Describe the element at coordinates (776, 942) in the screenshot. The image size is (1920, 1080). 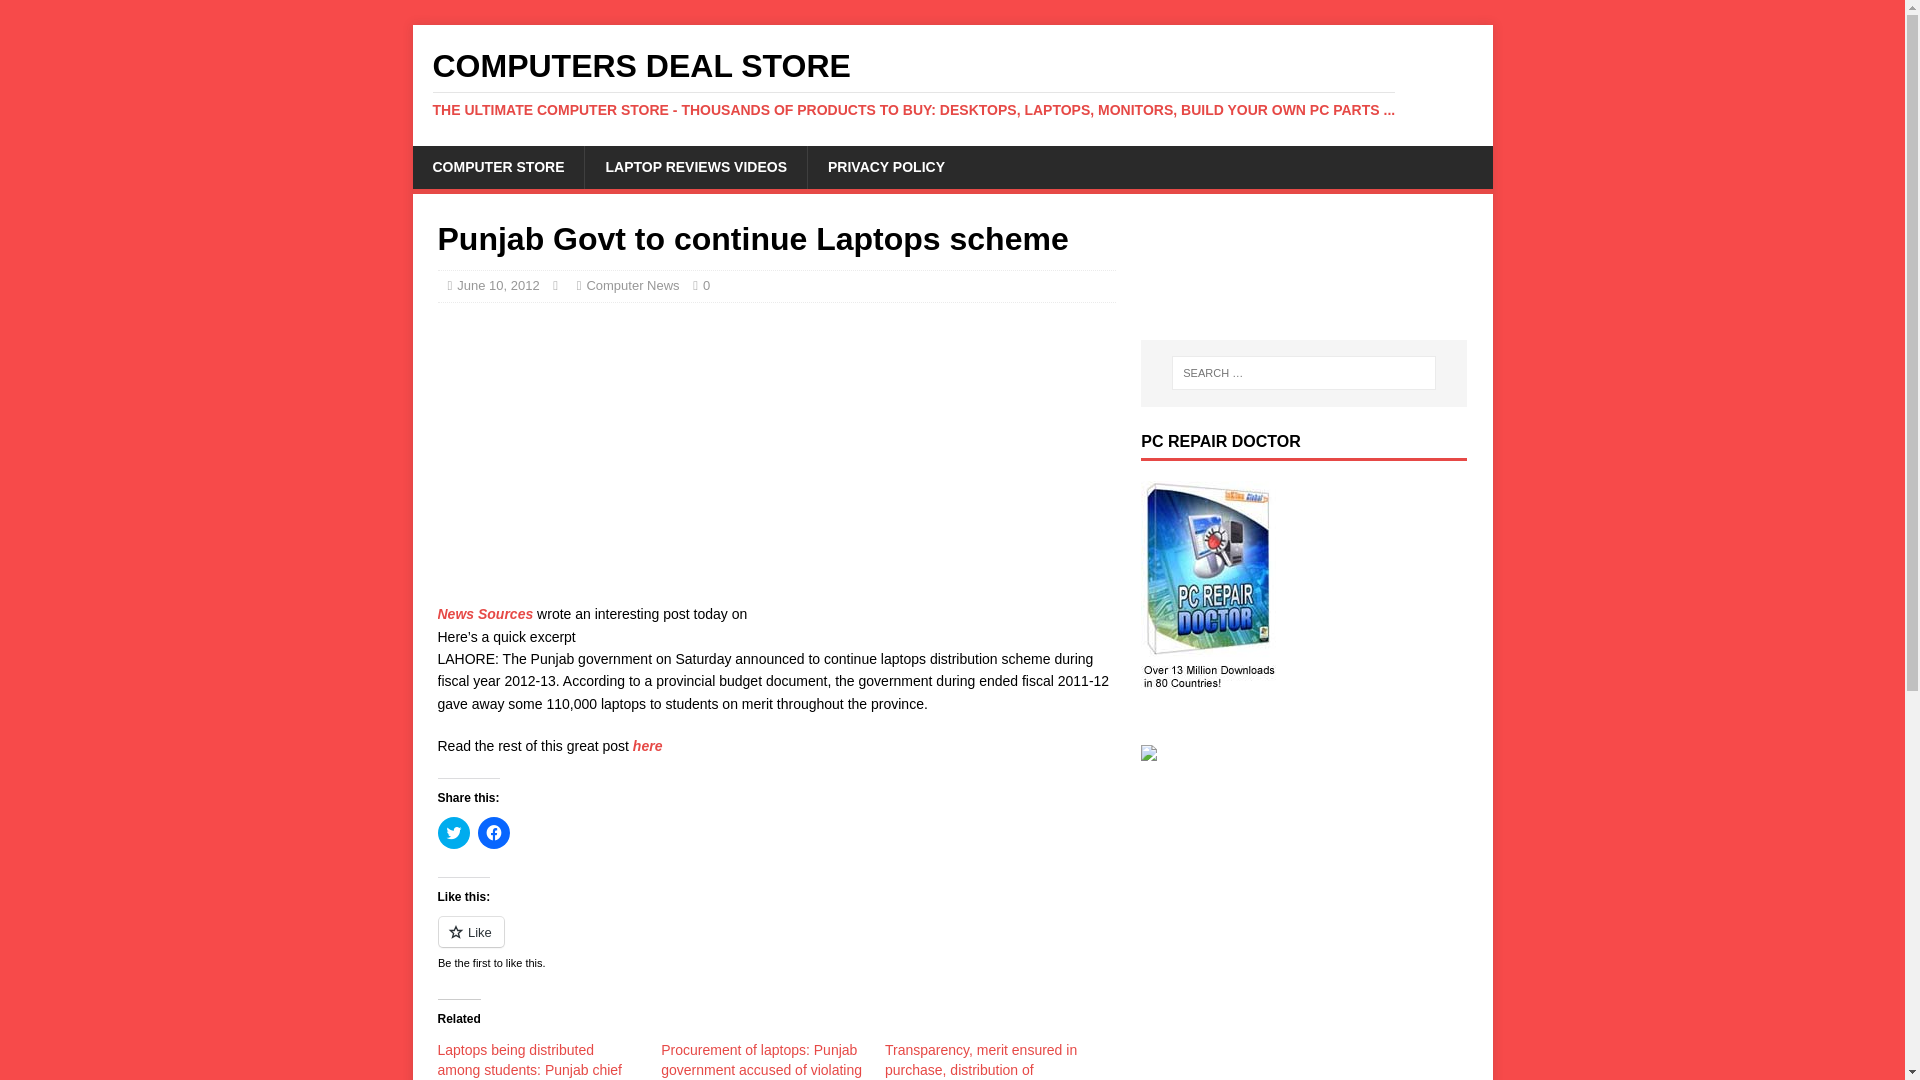
I see `Like or Reblog` at that location.